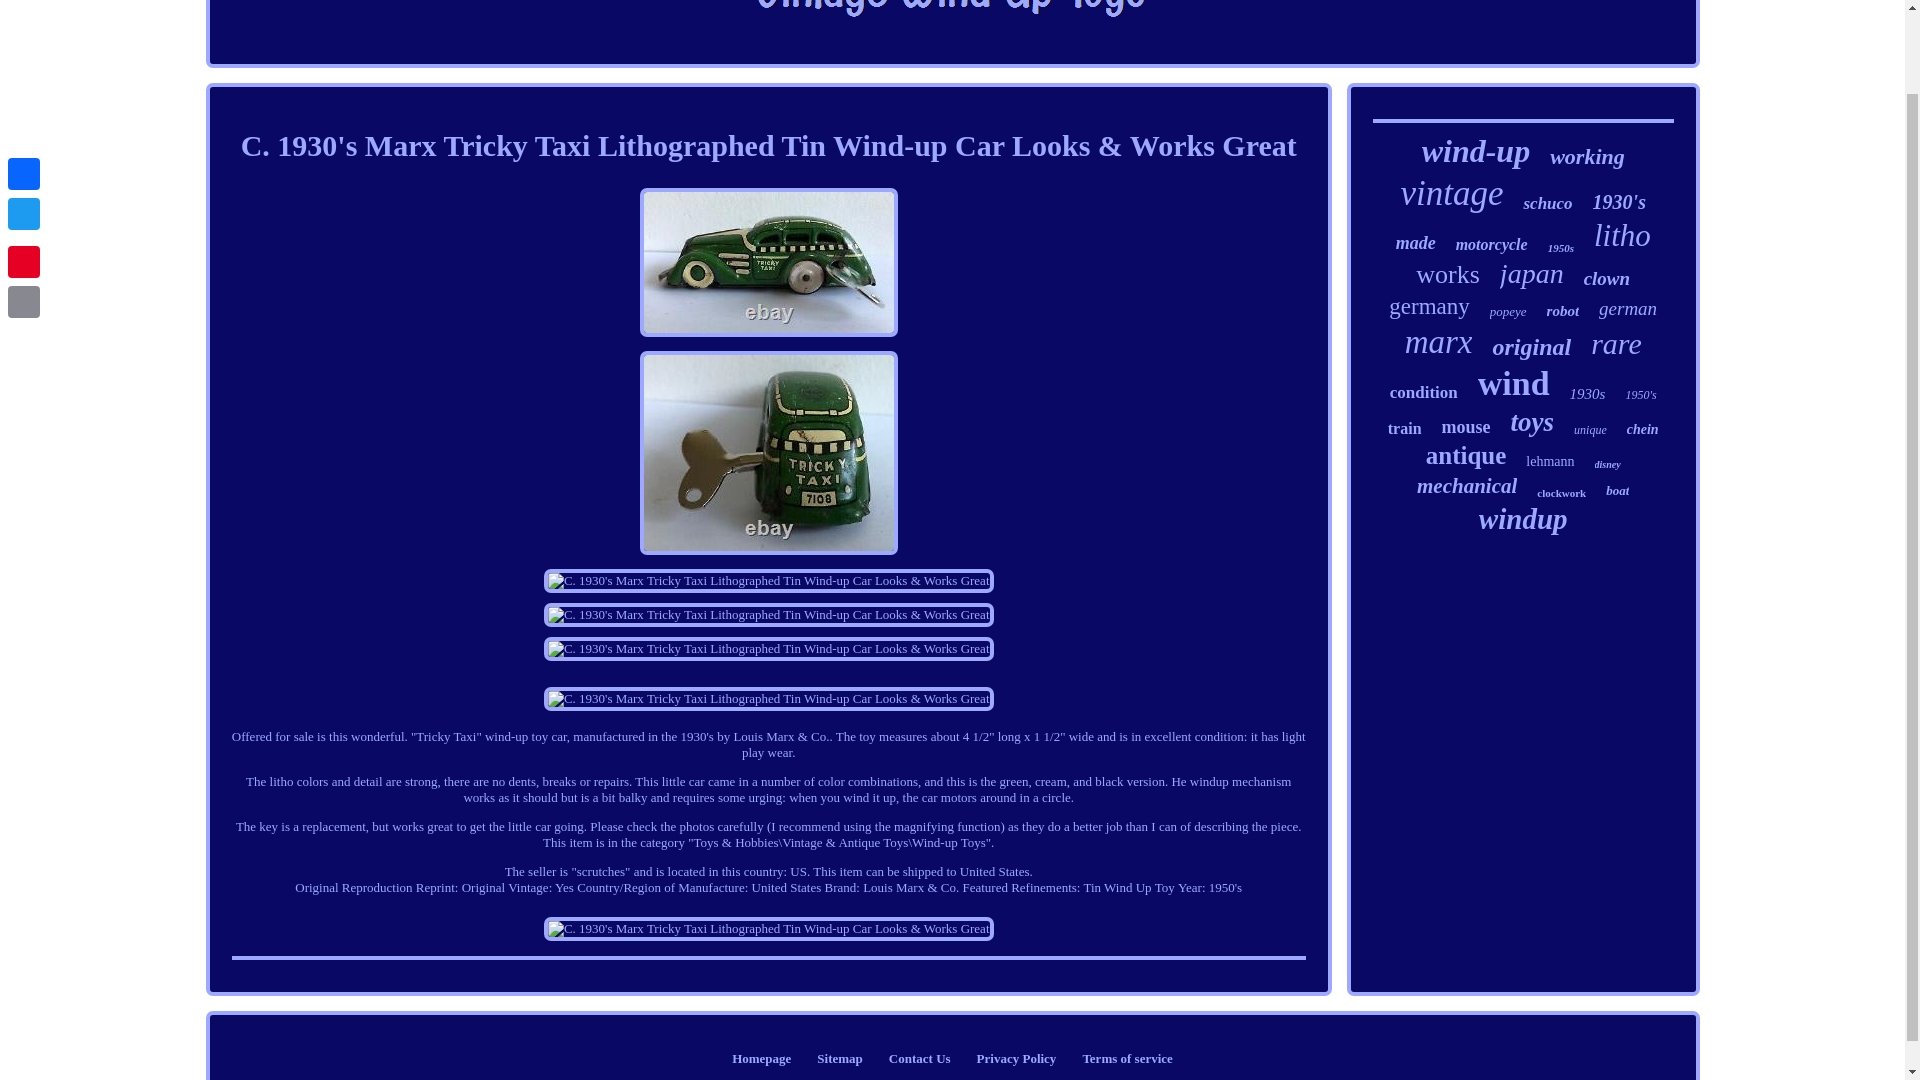 The width and height of the screenshot is (1920, 1080). I want to click on popeye, so click(1508, 311).